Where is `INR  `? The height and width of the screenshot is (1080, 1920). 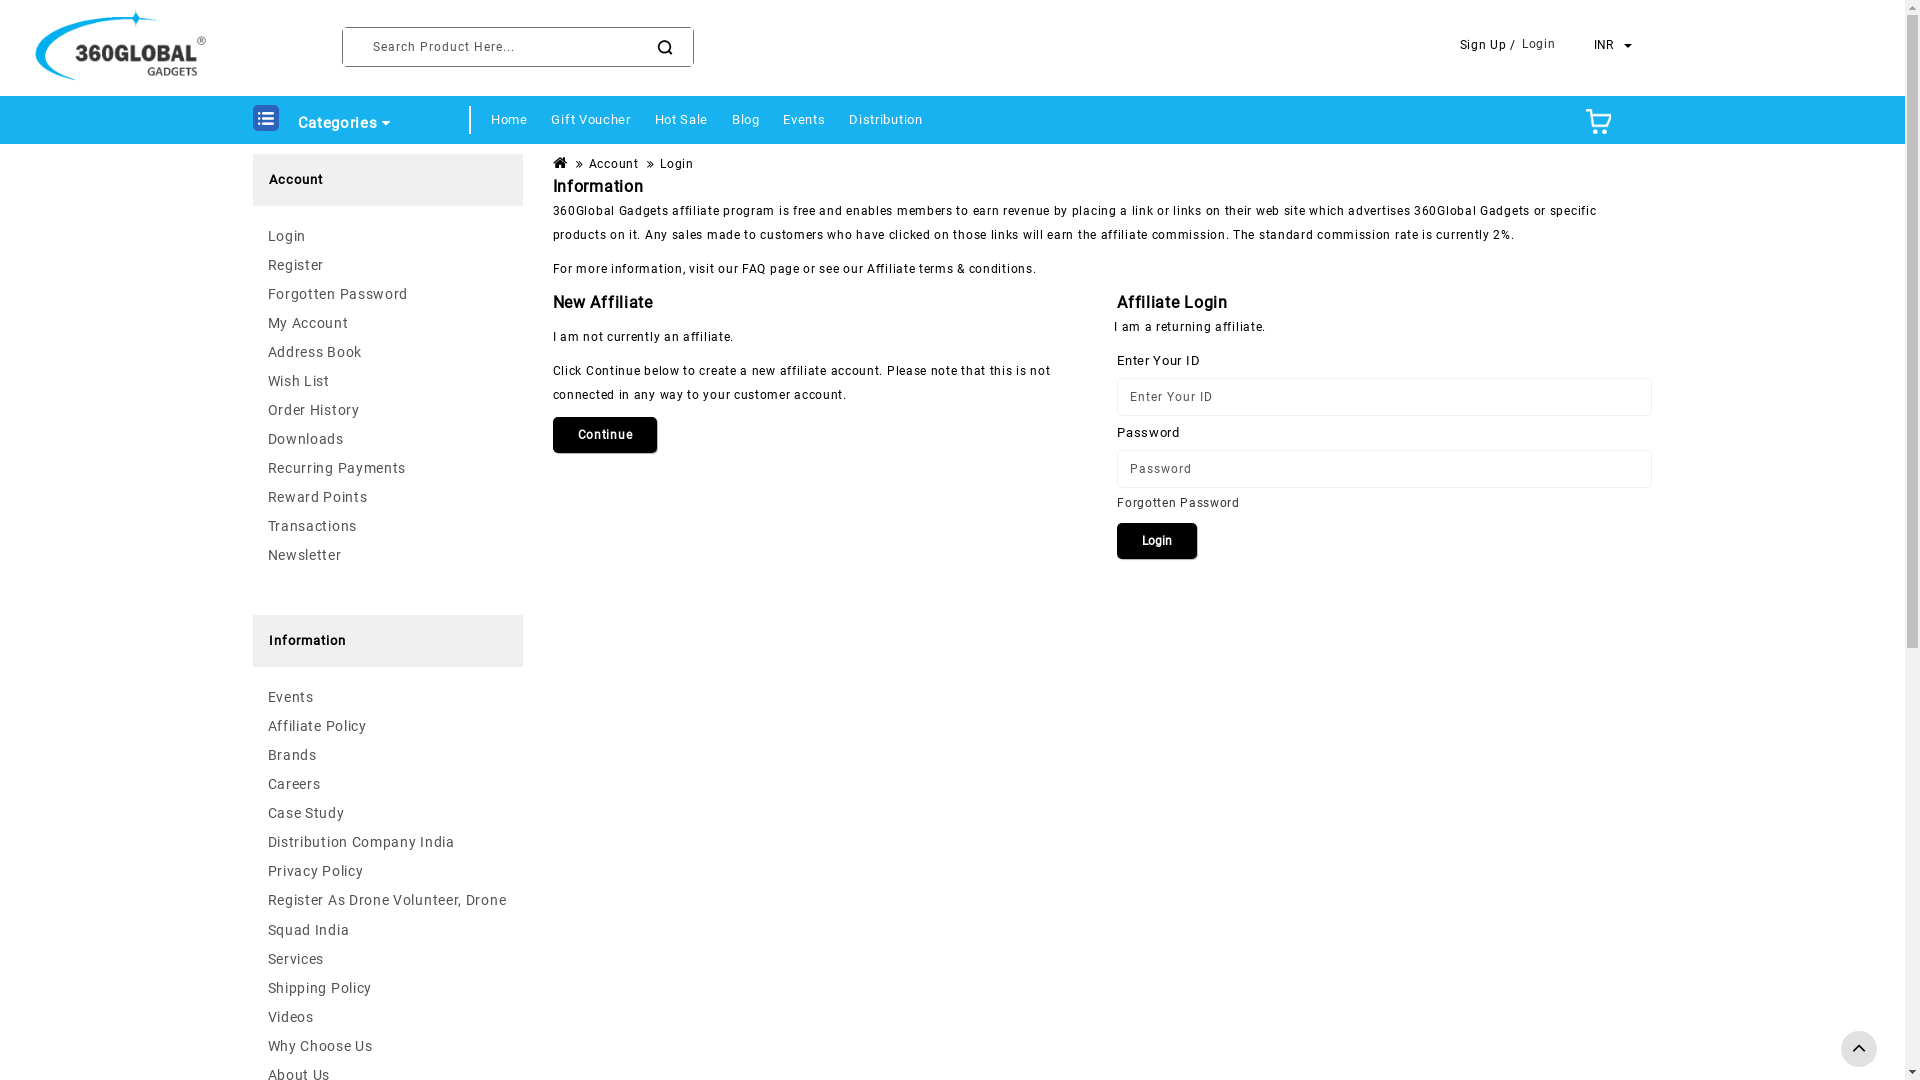
INR   is located at coordinates (1614, 45).